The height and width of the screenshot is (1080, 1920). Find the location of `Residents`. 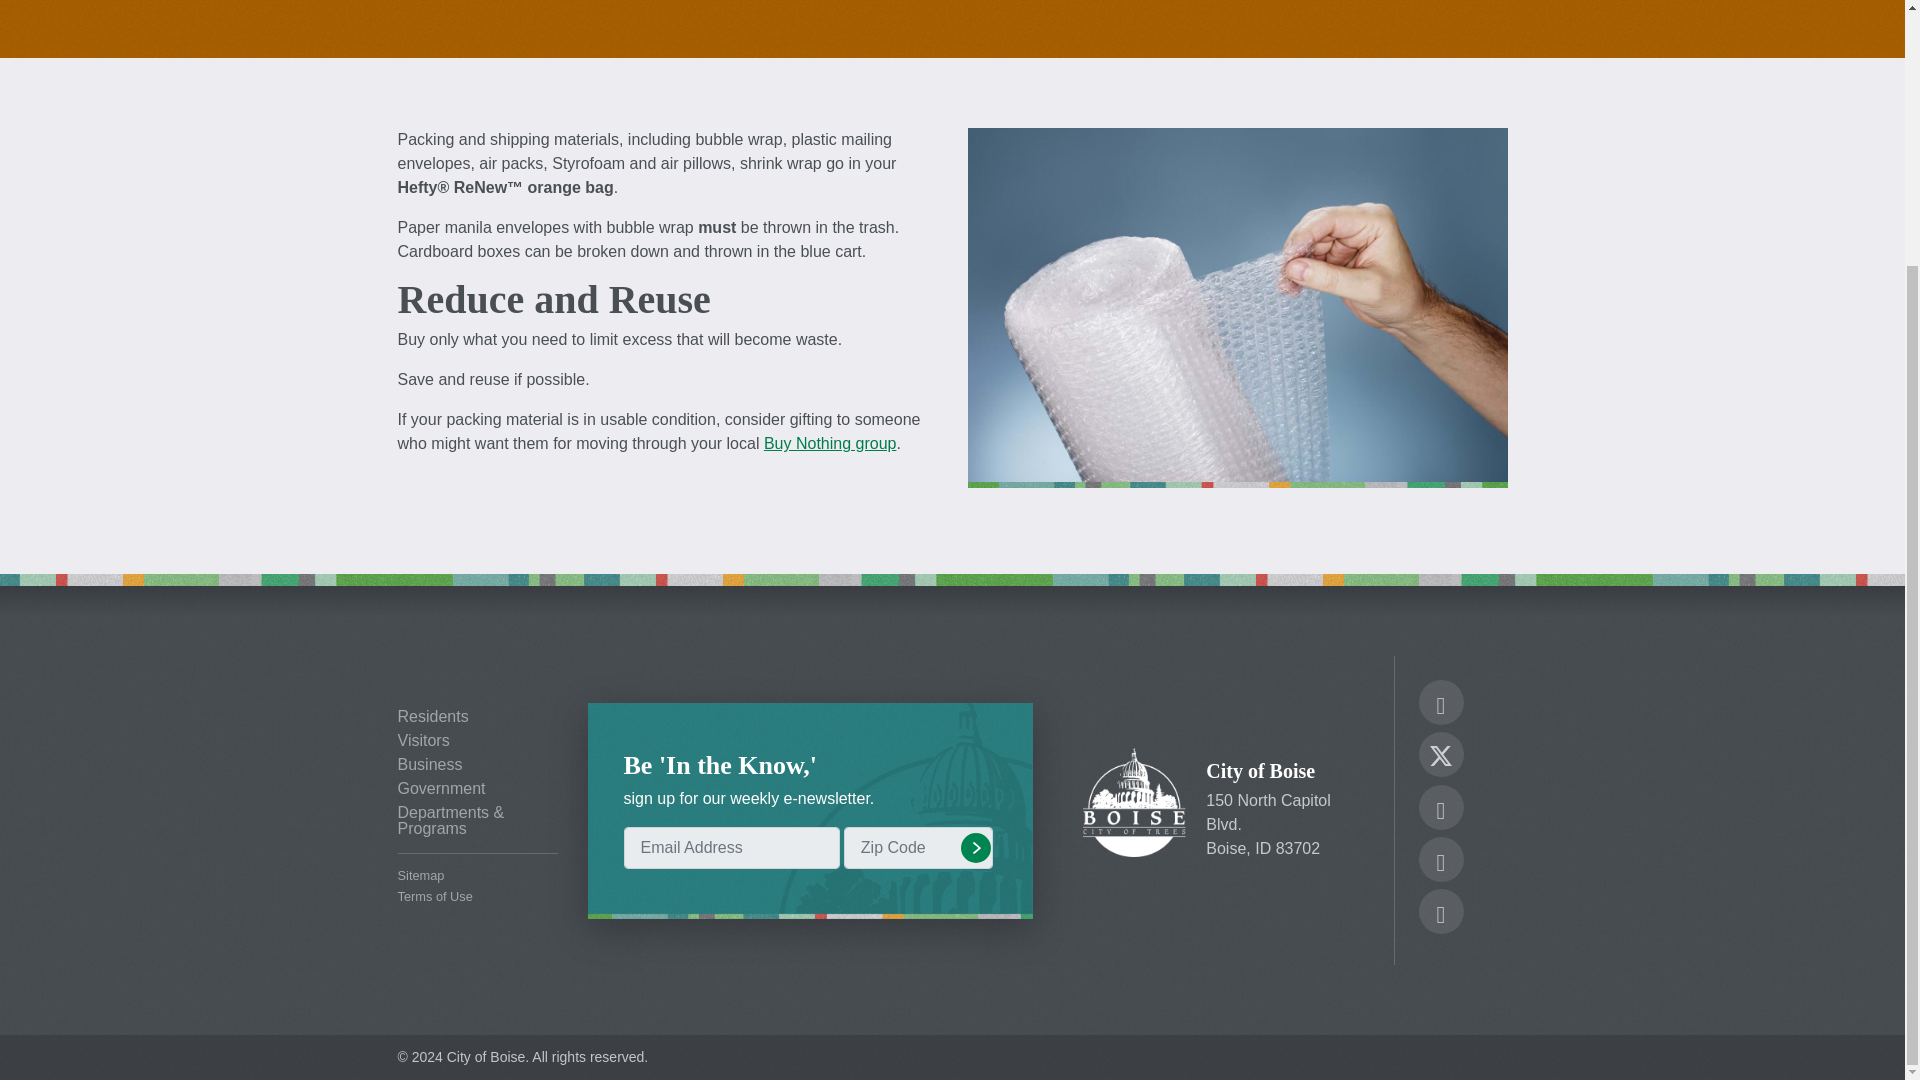

Residents is located at coordinates (478, 716).